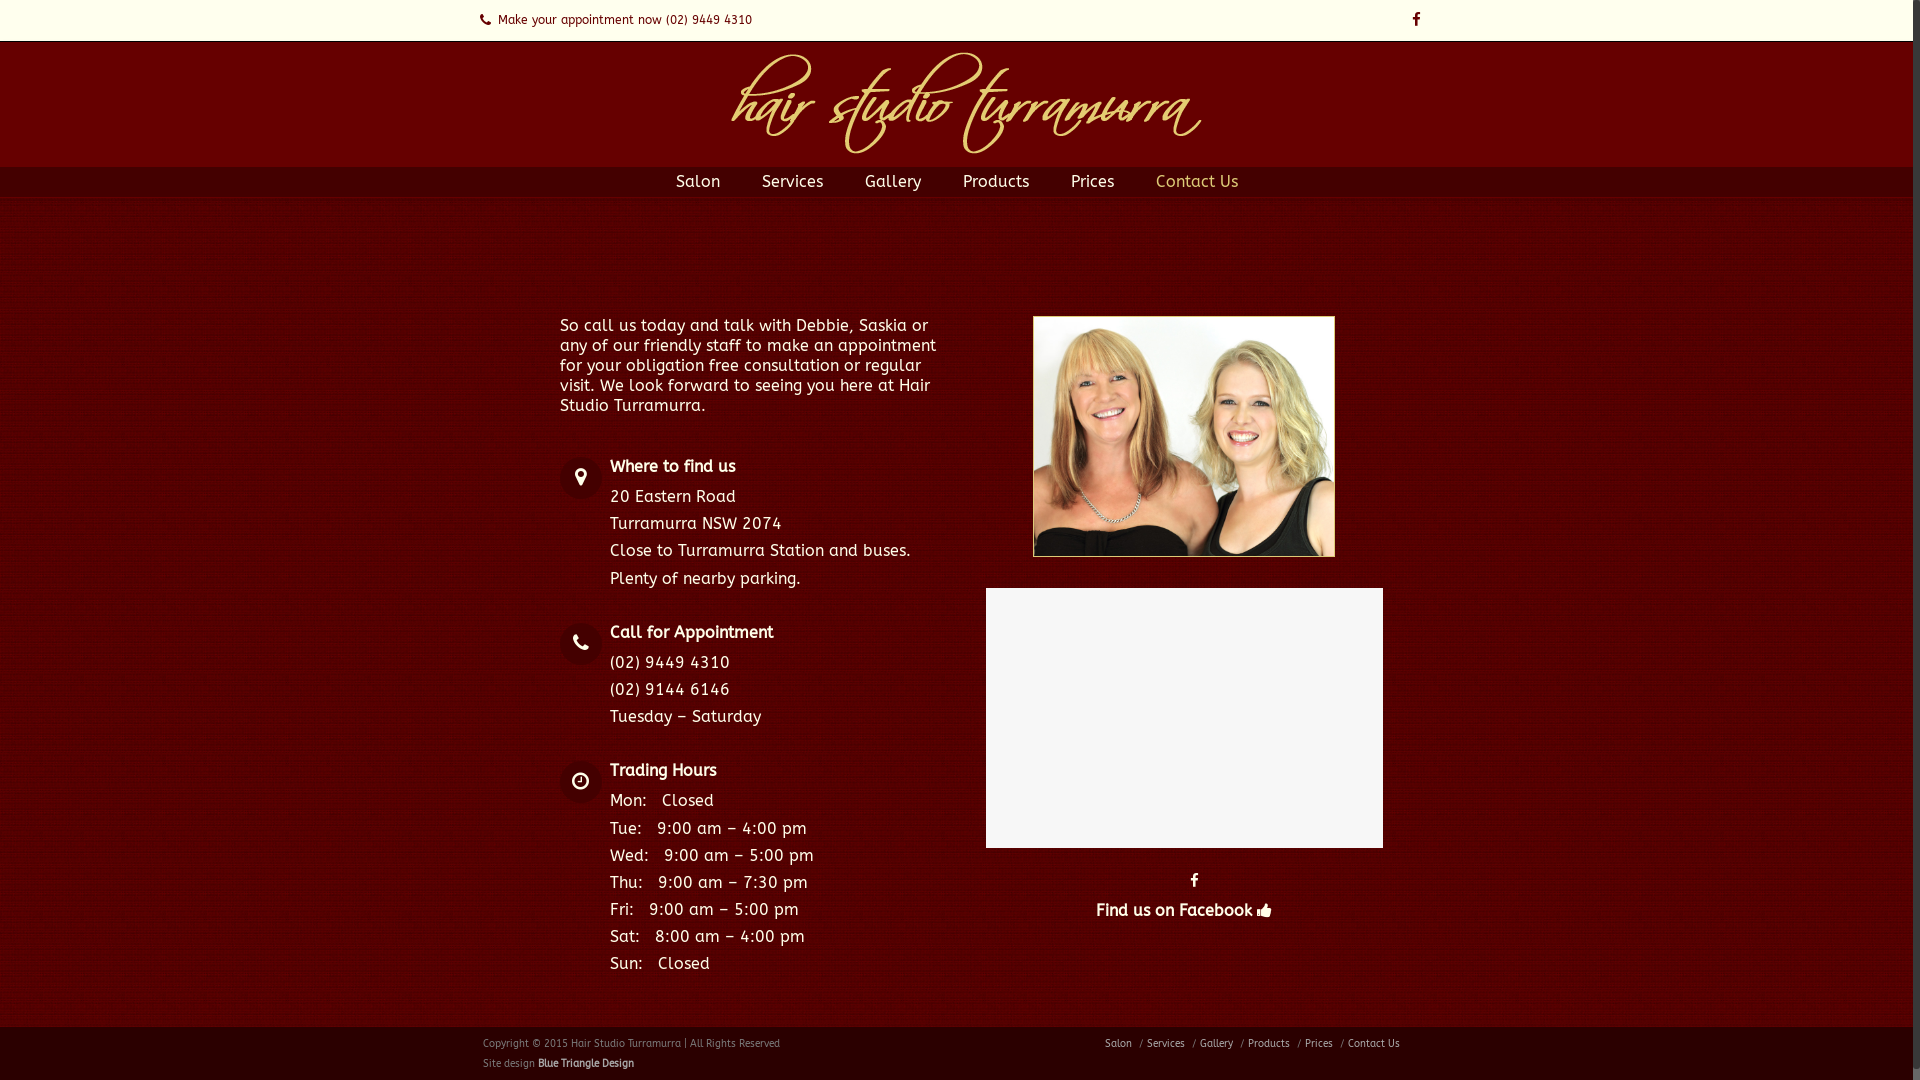 The height and width of the screenshot is (1080, 1920). What do you see at coordinates (1269, 1044) in the screenshot?
I see `Products` at bounding box center [1269, 1044].